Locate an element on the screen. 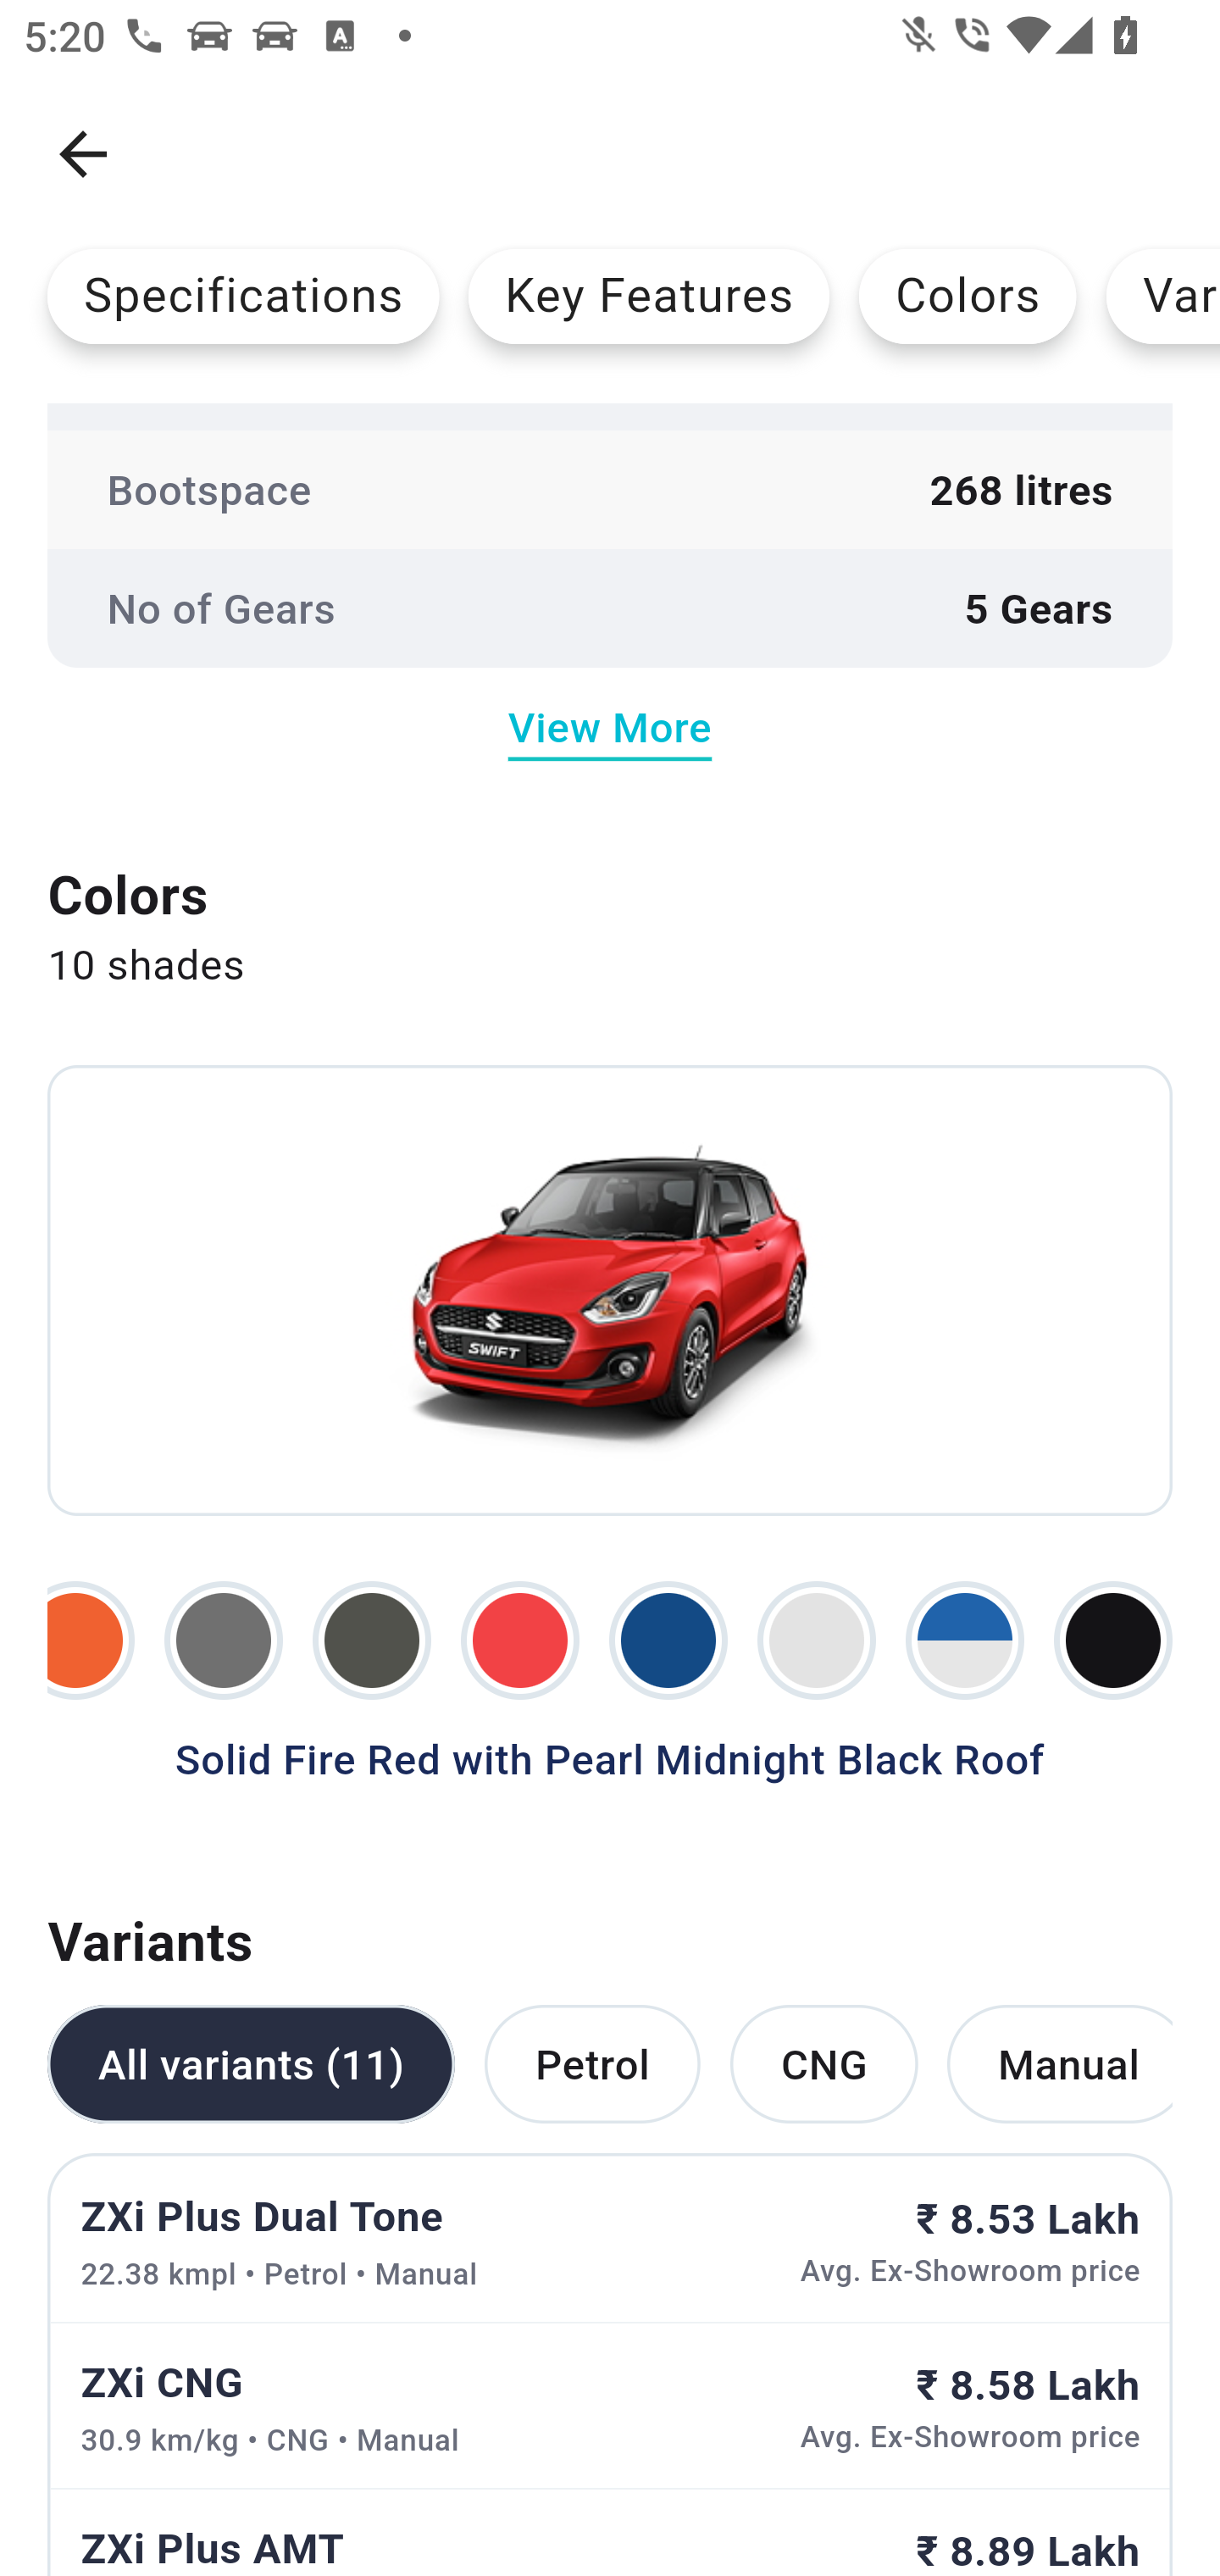  Petrol is located at coordinates (591, 2062).